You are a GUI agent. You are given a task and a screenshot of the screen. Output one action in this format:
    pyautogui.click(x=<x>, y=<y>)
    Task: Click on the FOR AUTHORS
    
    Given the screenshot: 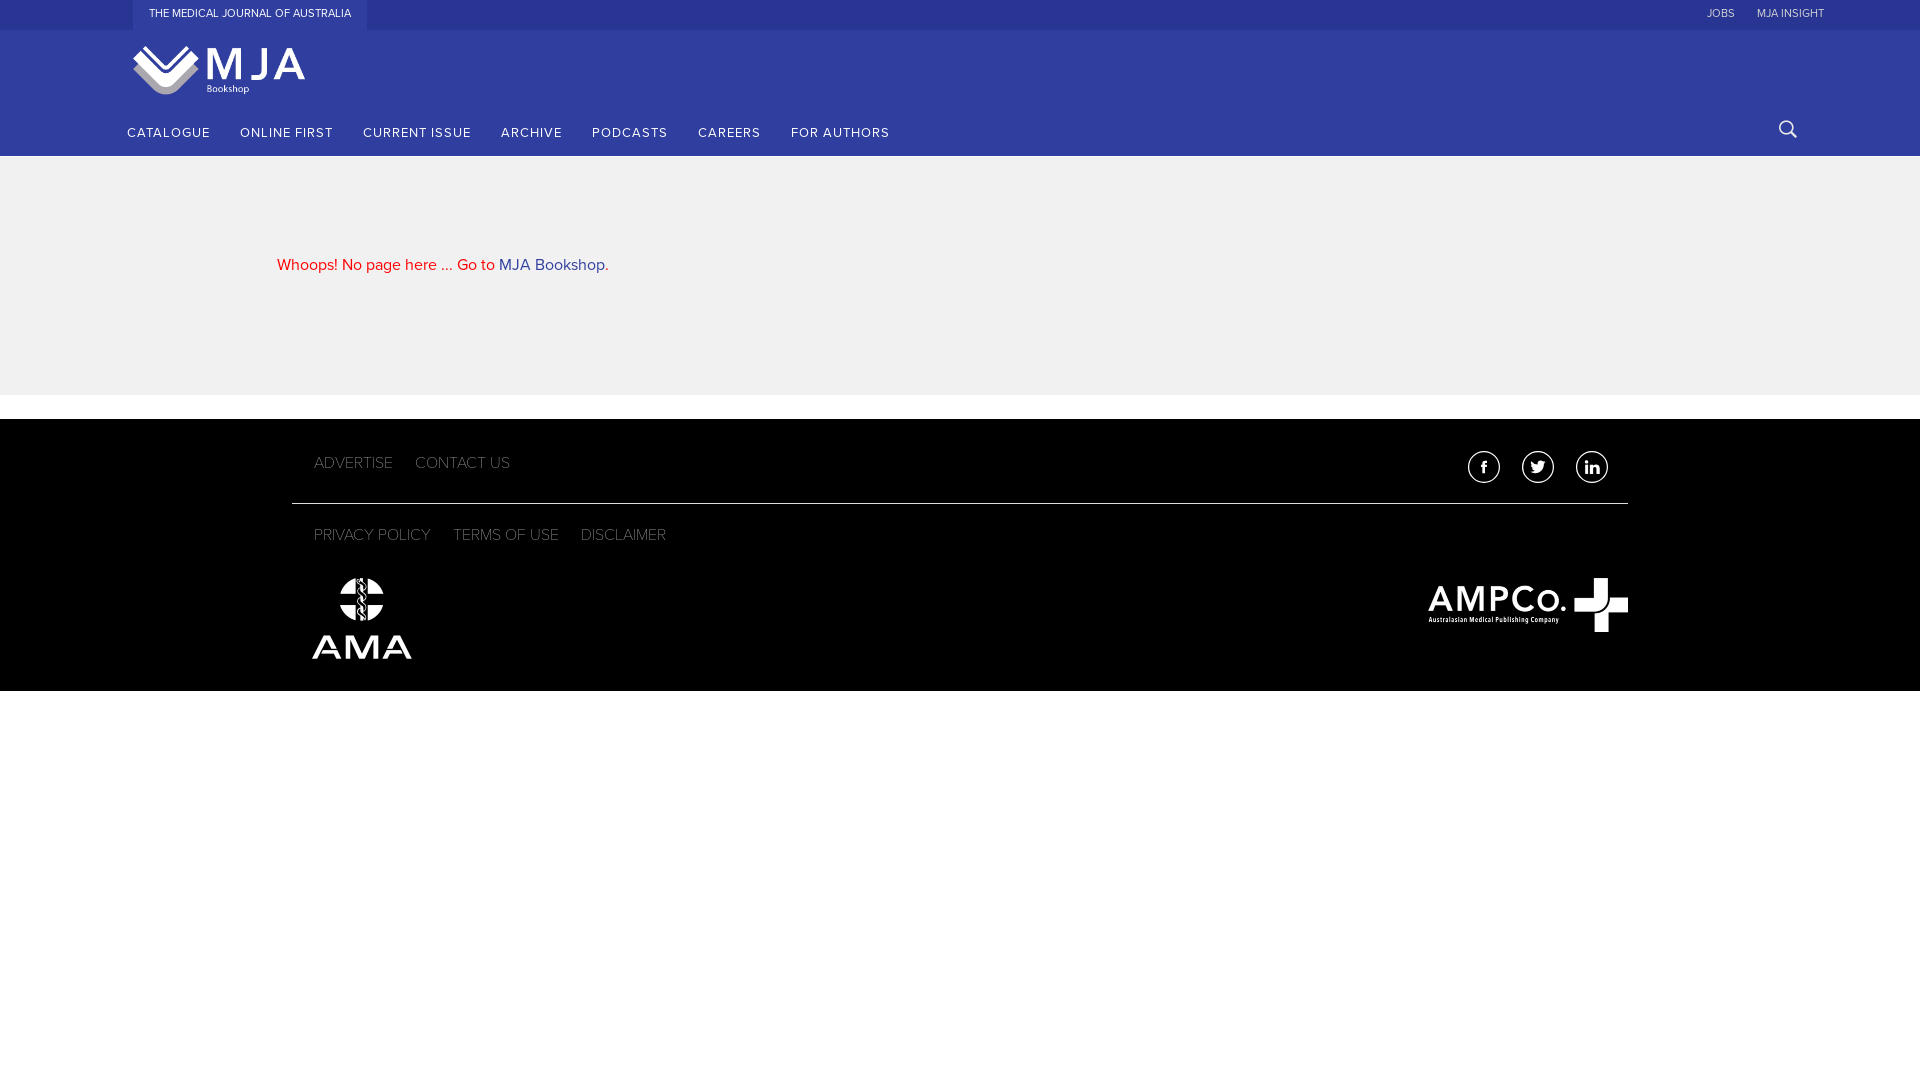 What is the action you would take?
    pyautogui.click(x=840, y=133)
    